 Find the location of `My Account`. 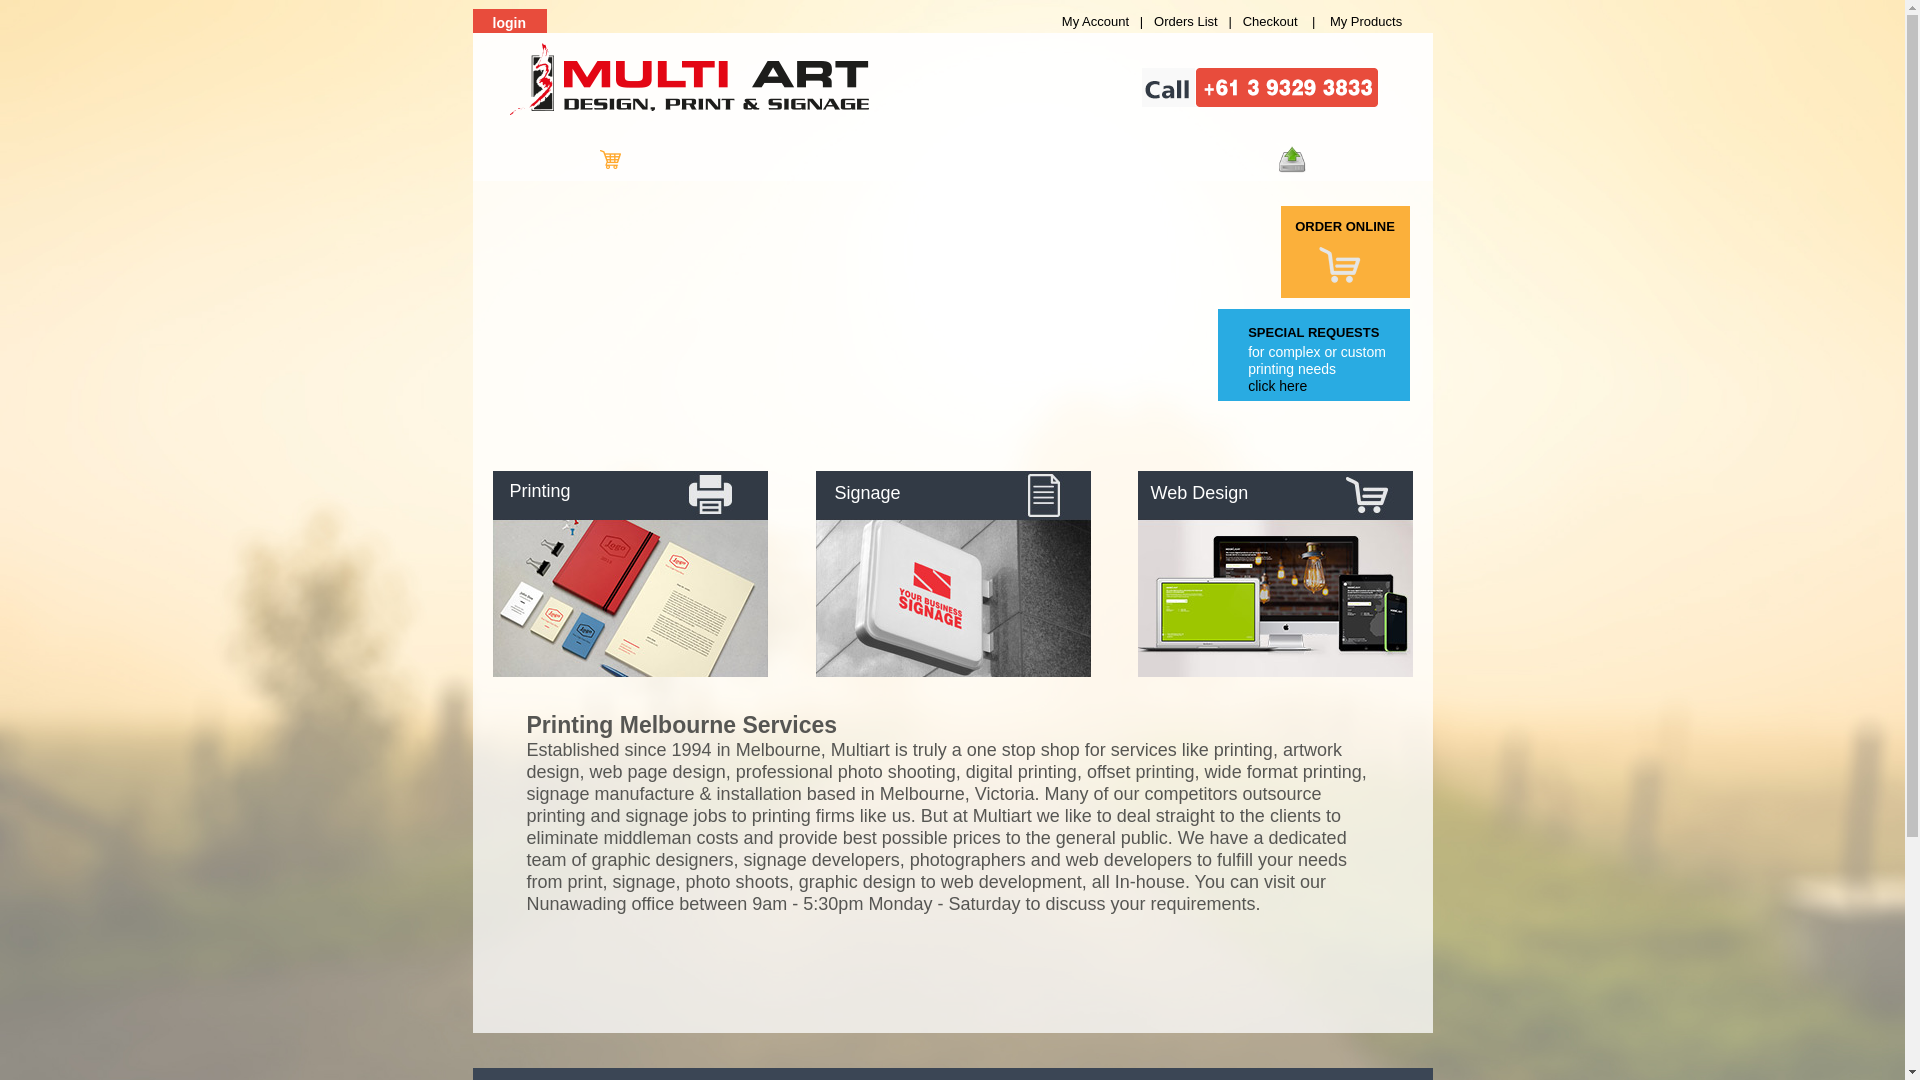

My Account is located at coordinates (1098, 22).